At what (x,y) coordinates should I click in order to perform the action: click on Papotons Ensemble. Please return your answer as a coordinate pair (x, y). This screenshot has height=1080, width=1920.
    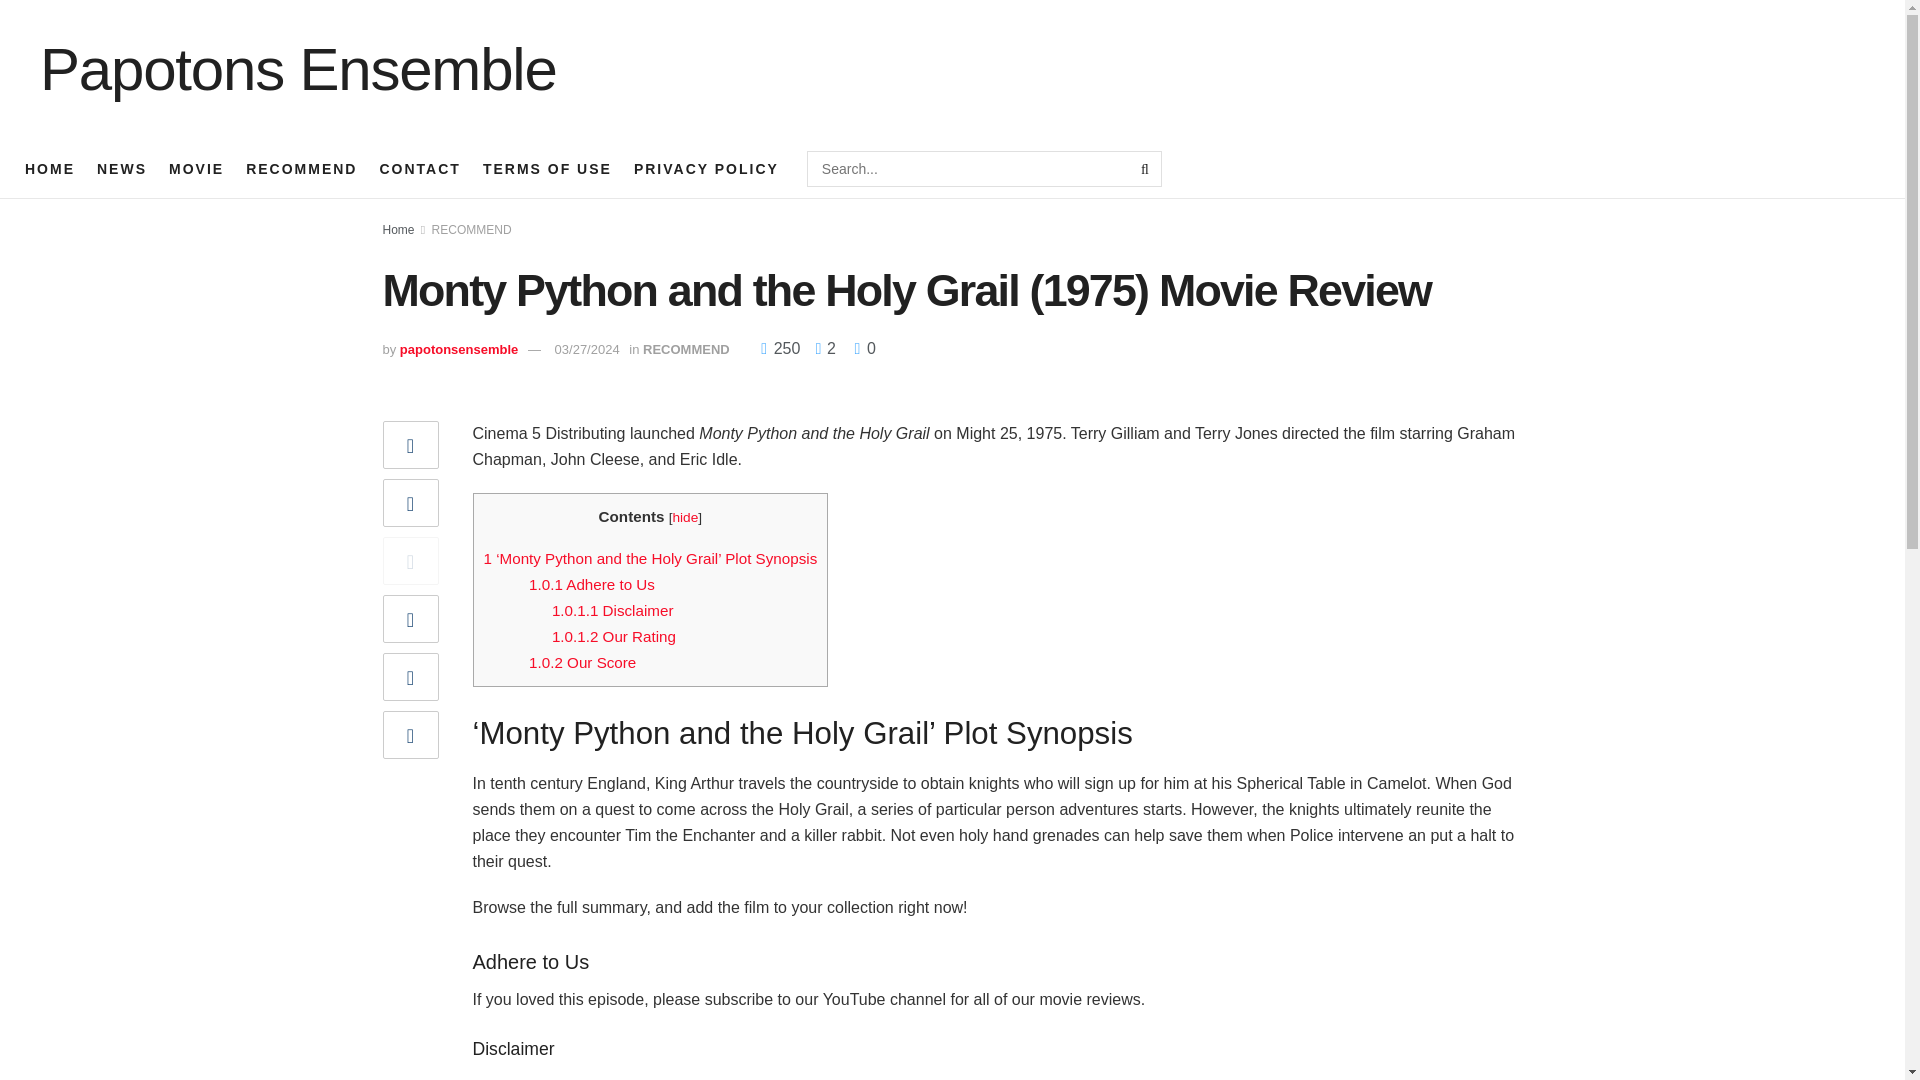
    Looking at the image, I should click on (290, 70).